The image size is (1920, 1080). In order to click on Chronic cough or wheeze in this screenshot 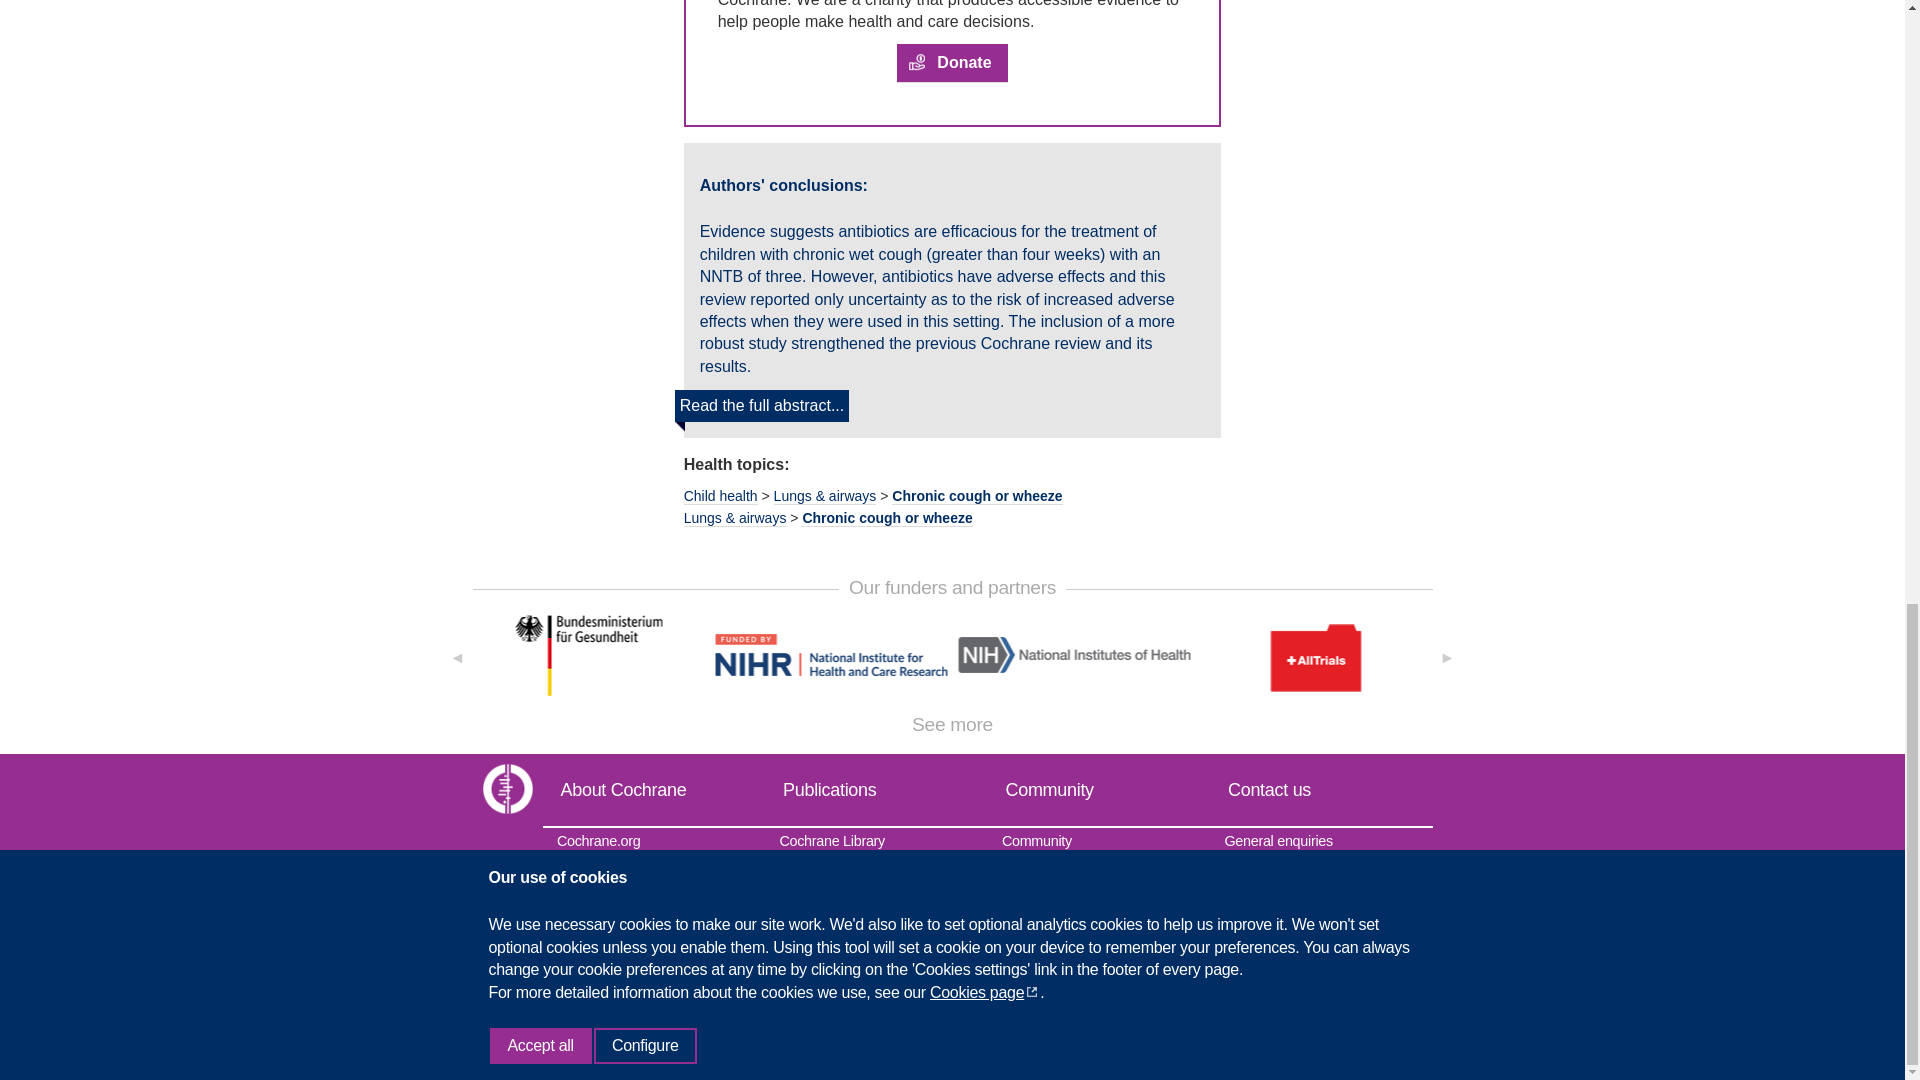, I will do `click(886, 518)`.